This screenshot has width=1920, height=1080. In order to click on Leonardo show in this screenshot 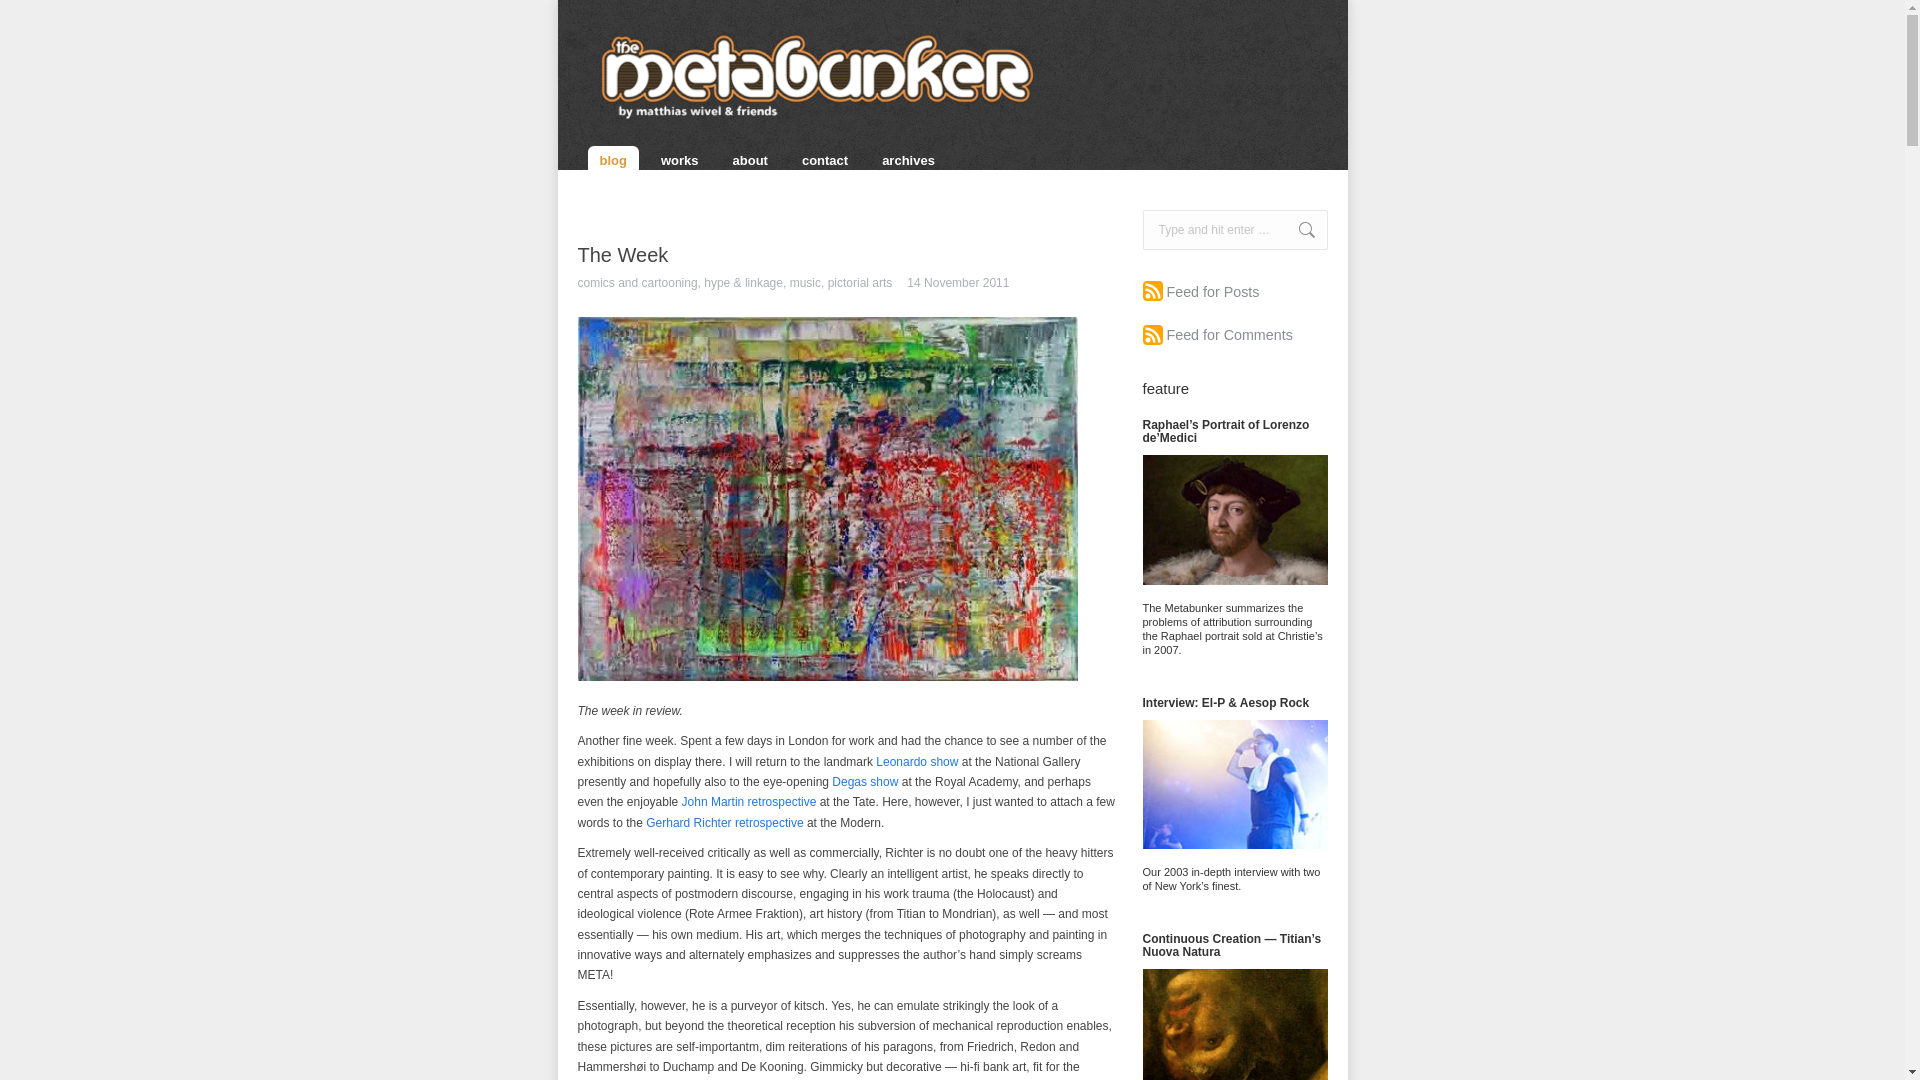, I will do `click(916, 761)`.